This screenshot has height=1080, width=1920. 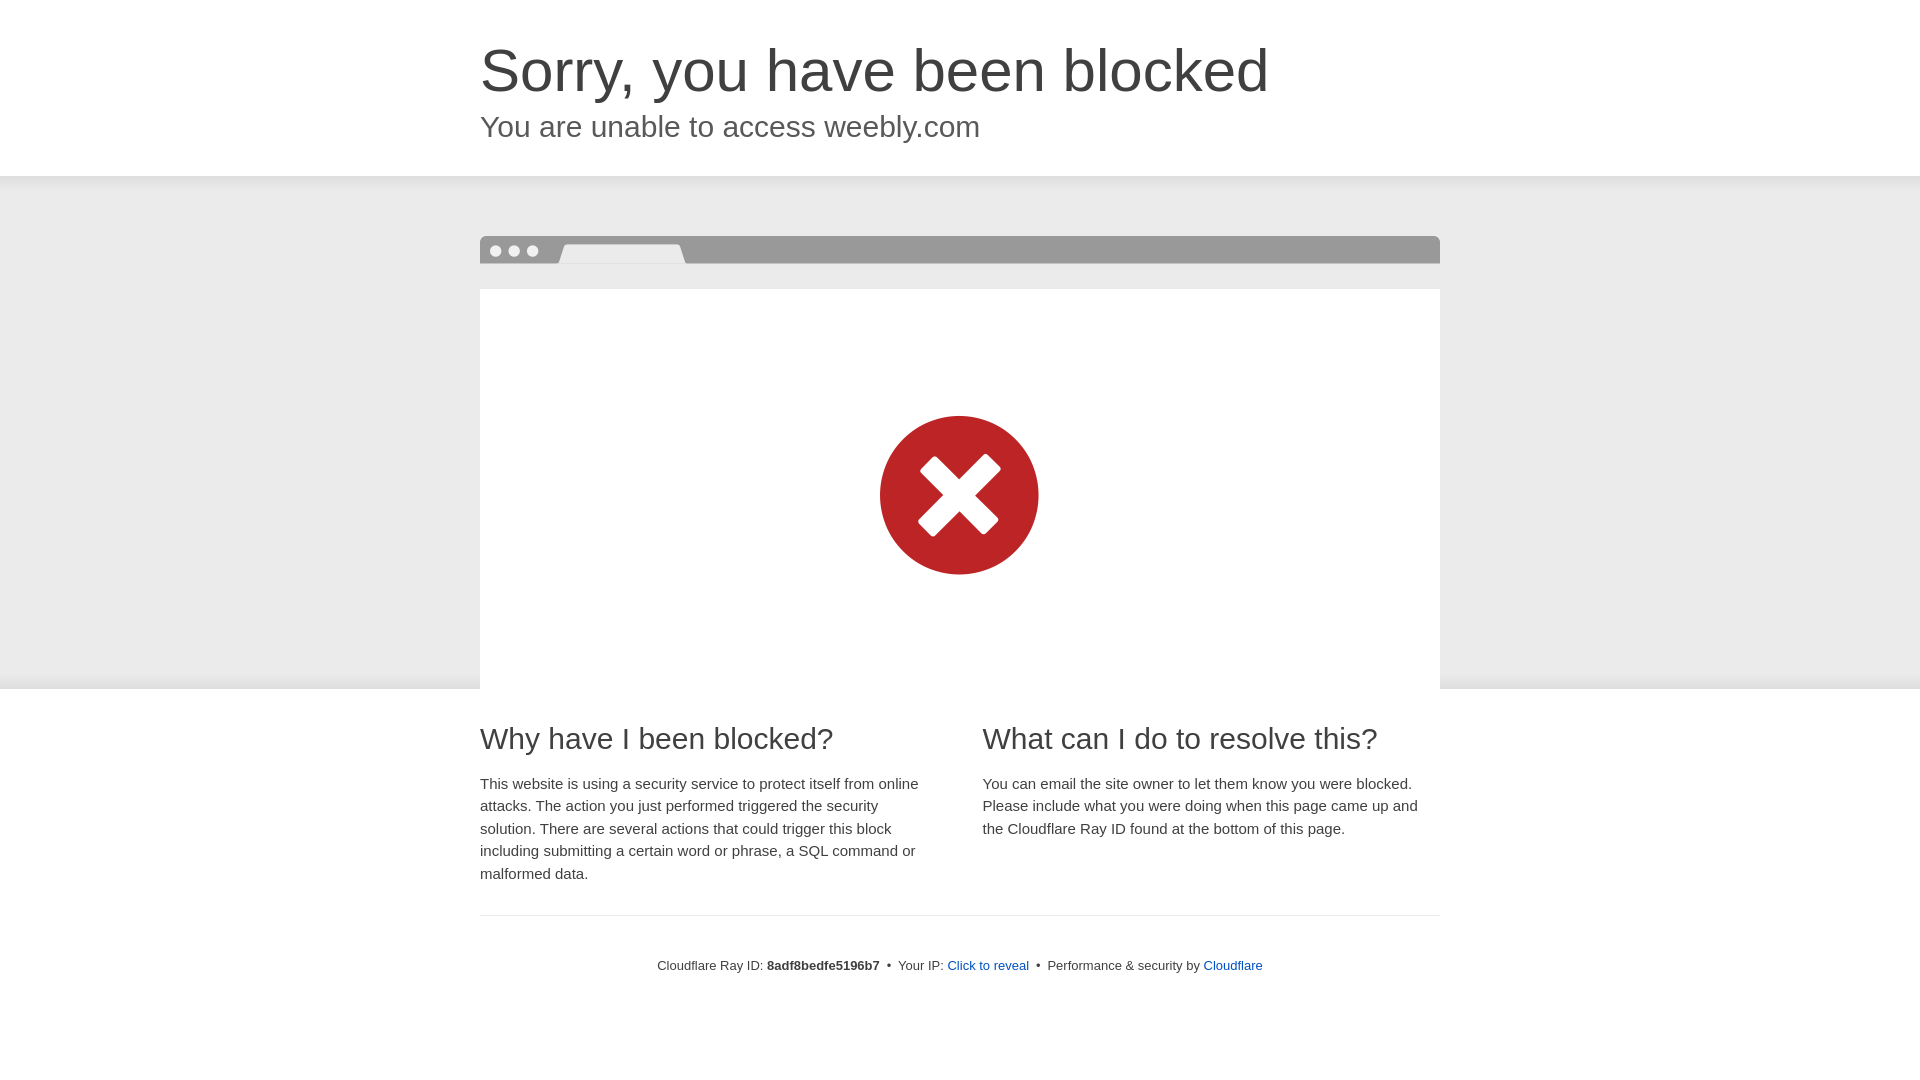 I want to click on Click to reveal, so click(x=988, y=966).